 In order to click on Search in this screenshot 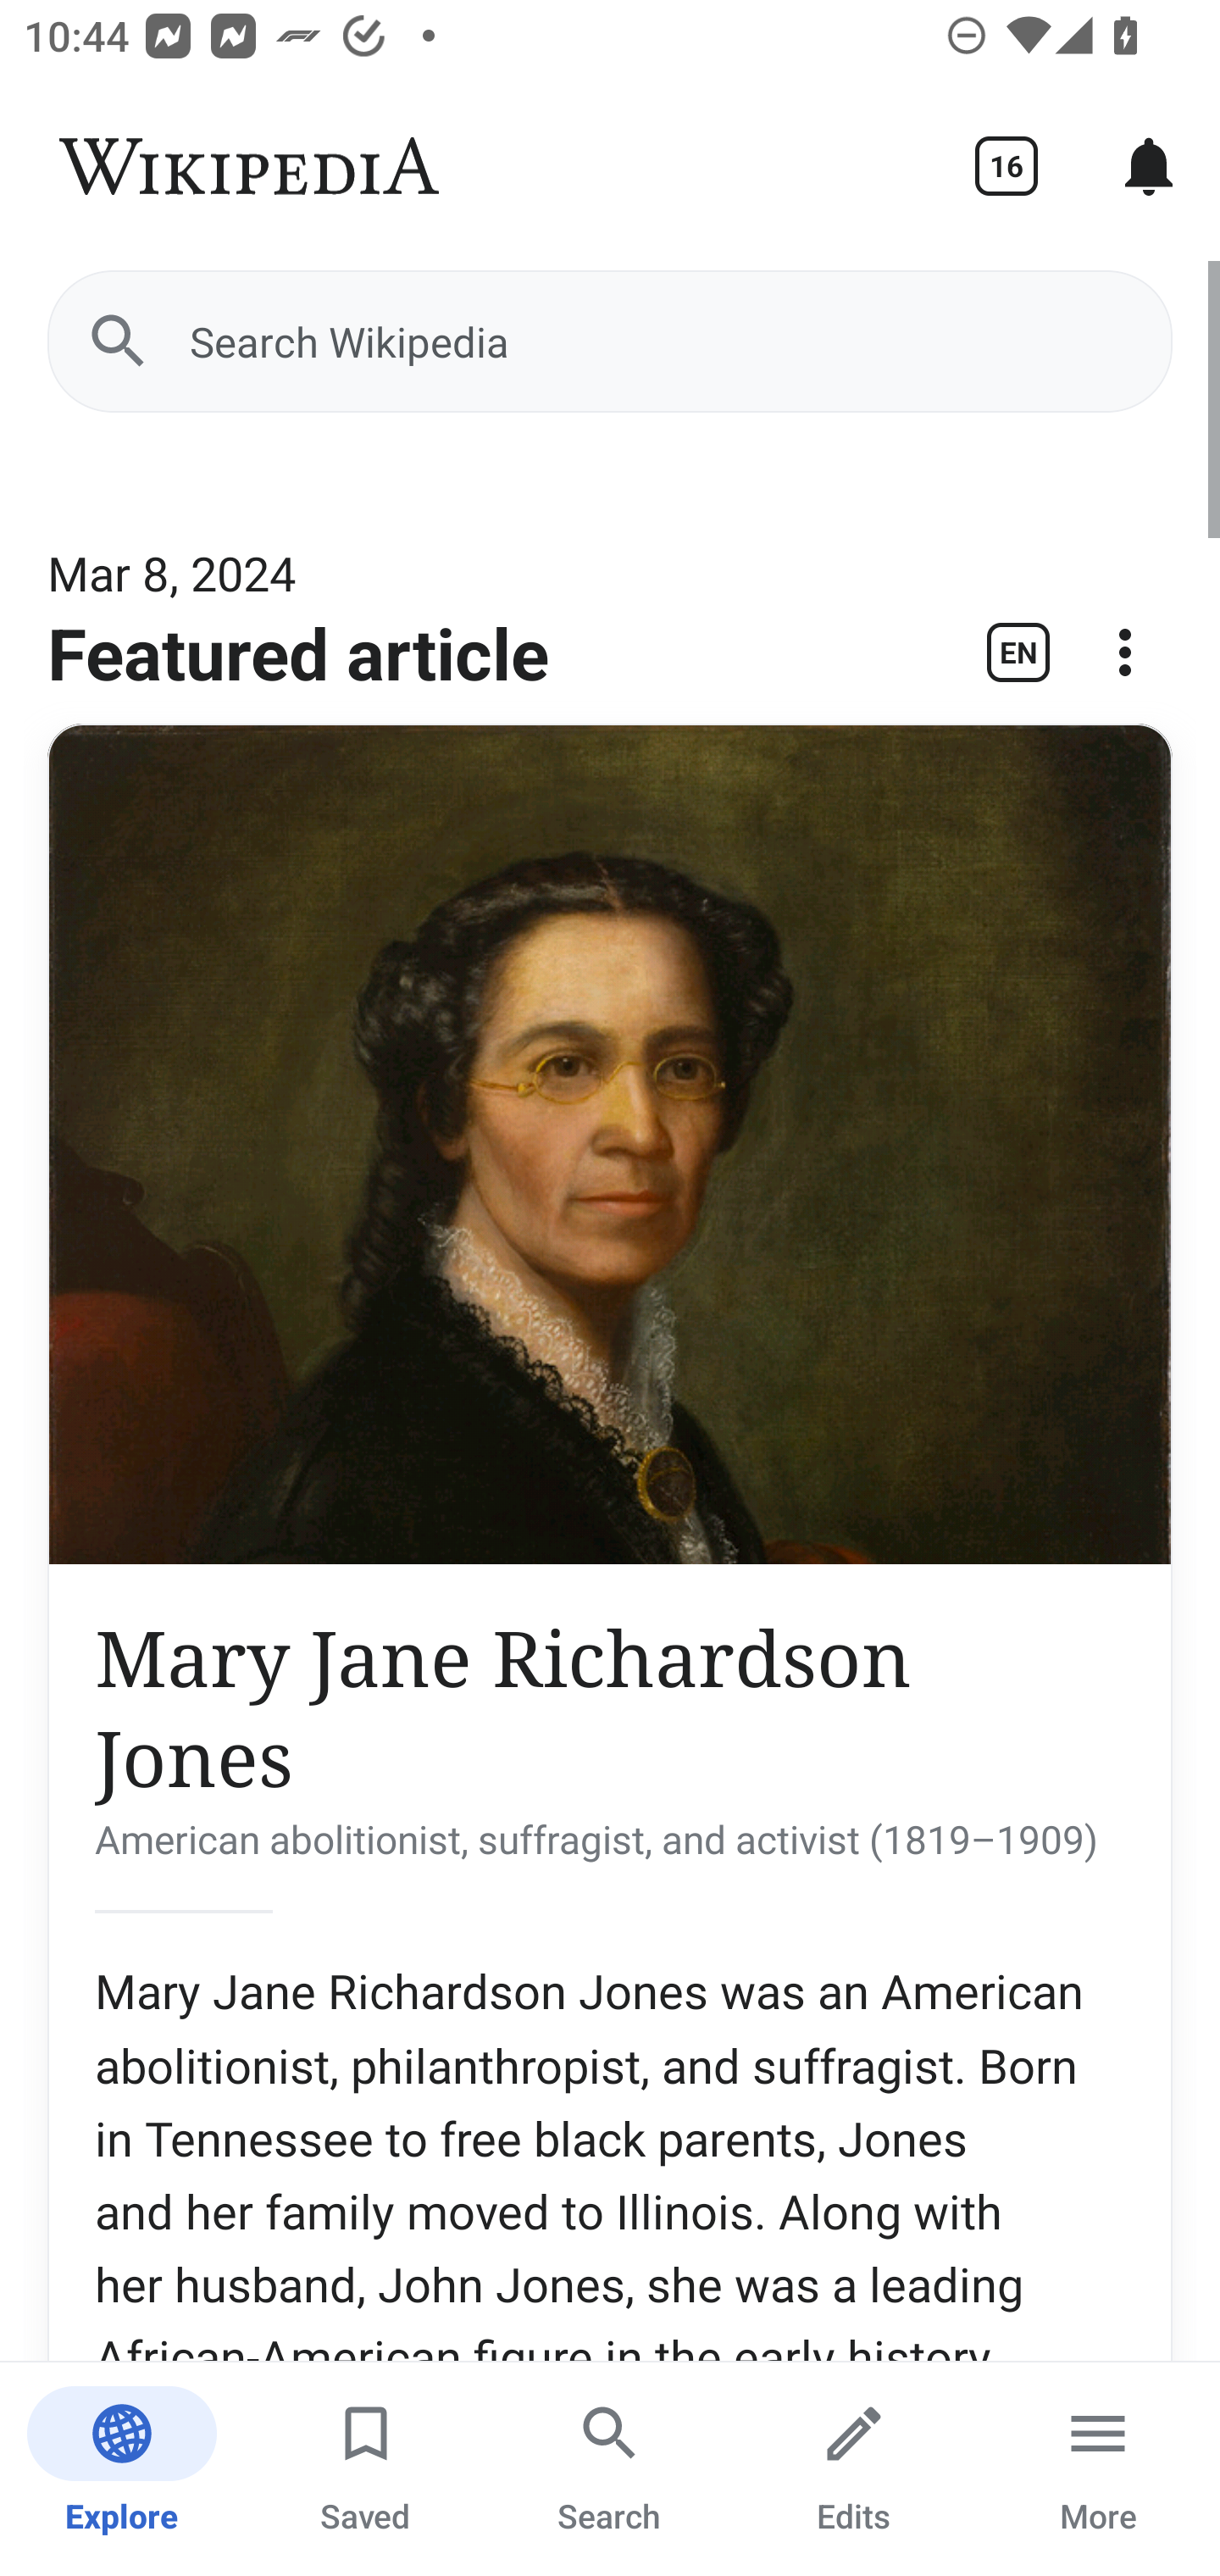, I will do `click(610, 2469)`.